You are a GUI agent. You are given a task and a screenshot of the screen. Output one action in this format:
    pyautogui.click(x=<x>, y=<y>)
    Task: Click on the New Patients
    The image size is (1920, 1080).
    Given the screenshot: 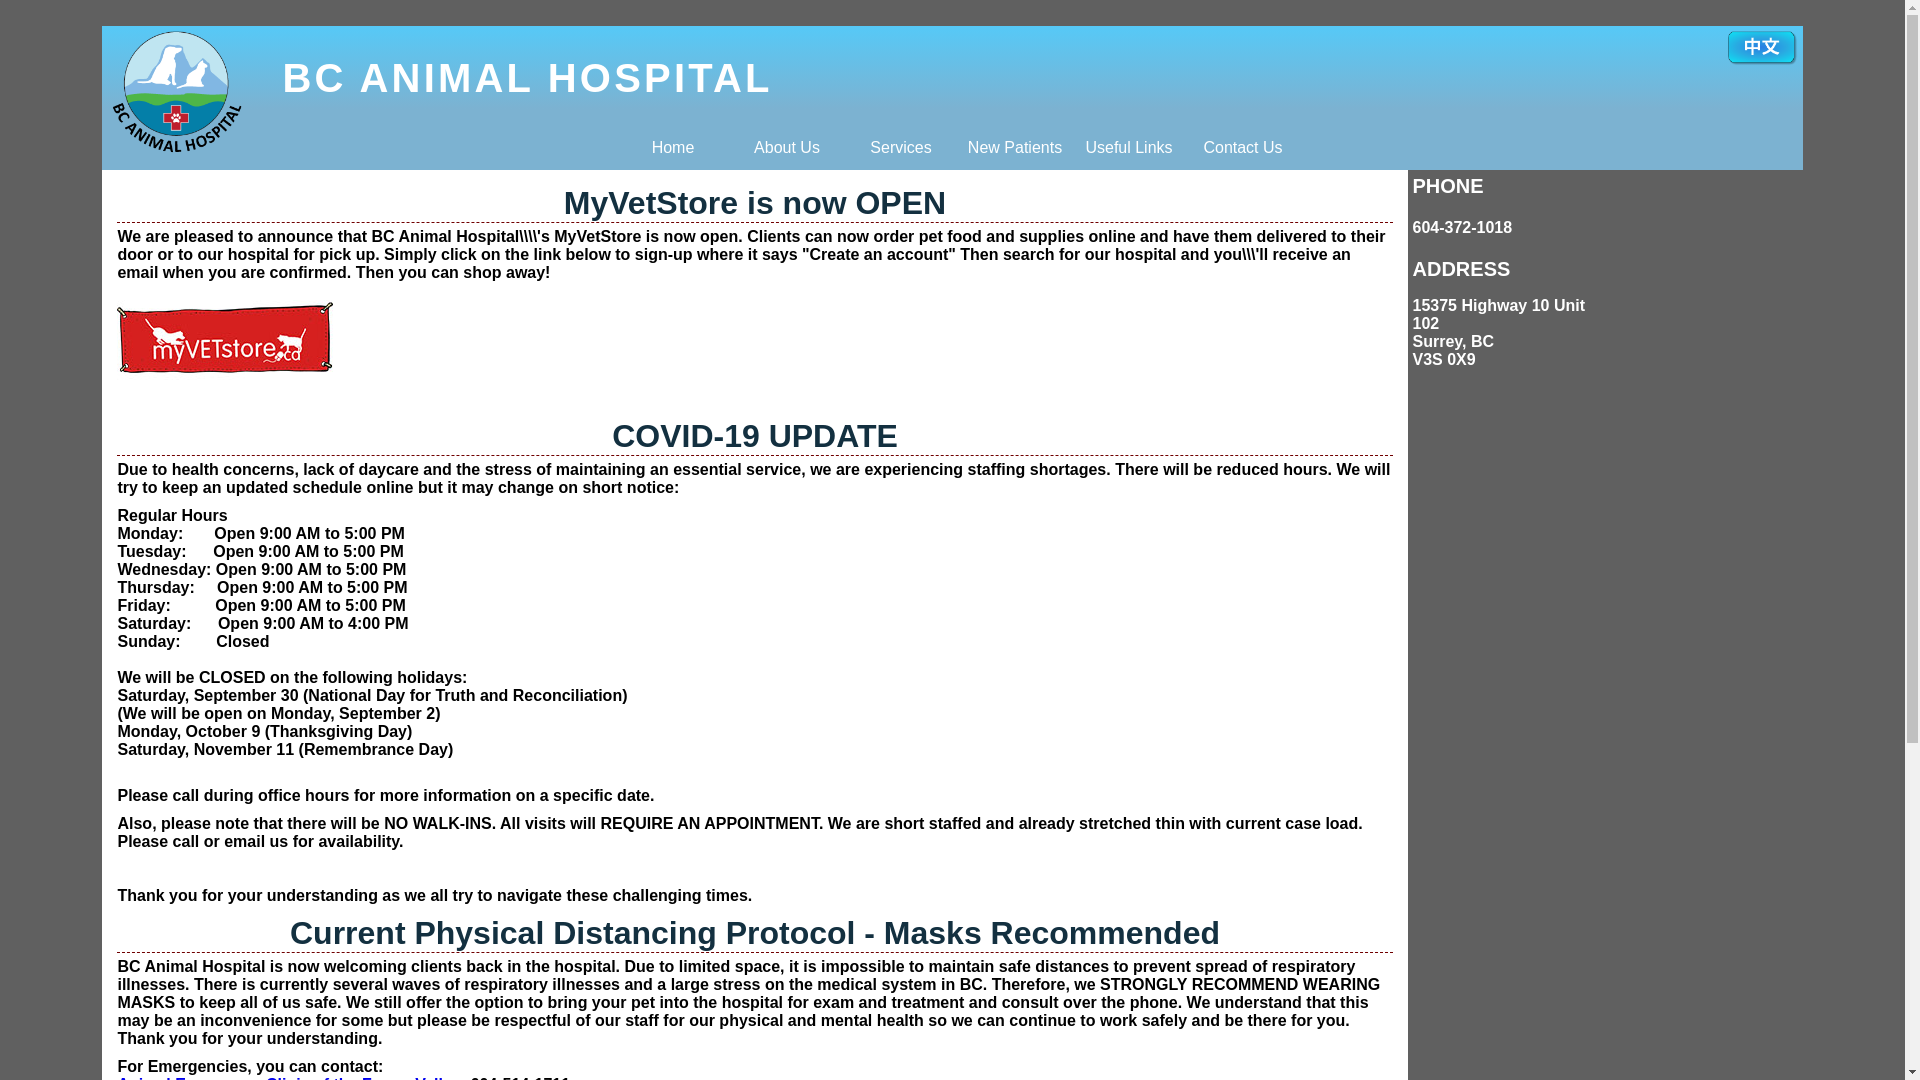 What is the action you would take?
    pyautogui.click(x=1015, y=148)
    